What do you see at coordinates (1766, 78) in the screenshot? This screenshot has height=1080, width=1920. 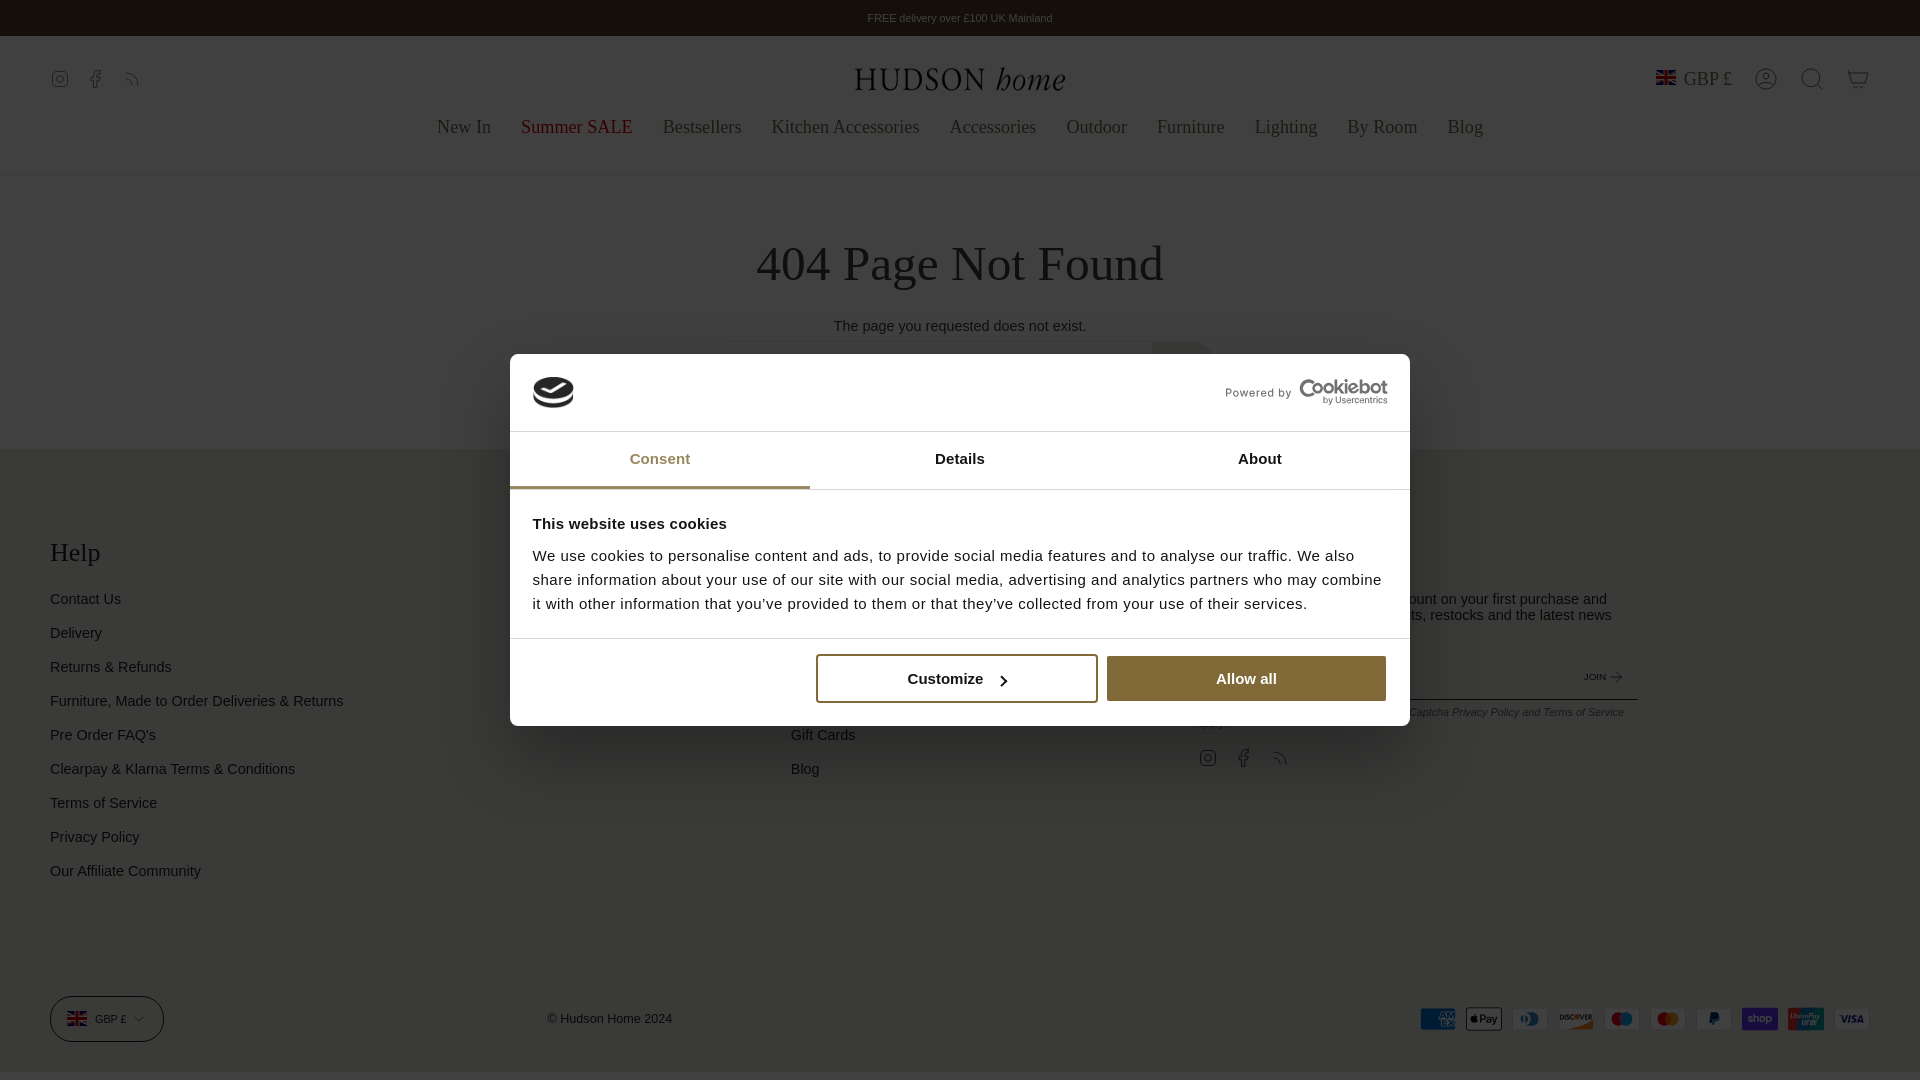 I see `My Account` at bounding box center [1766, 78].